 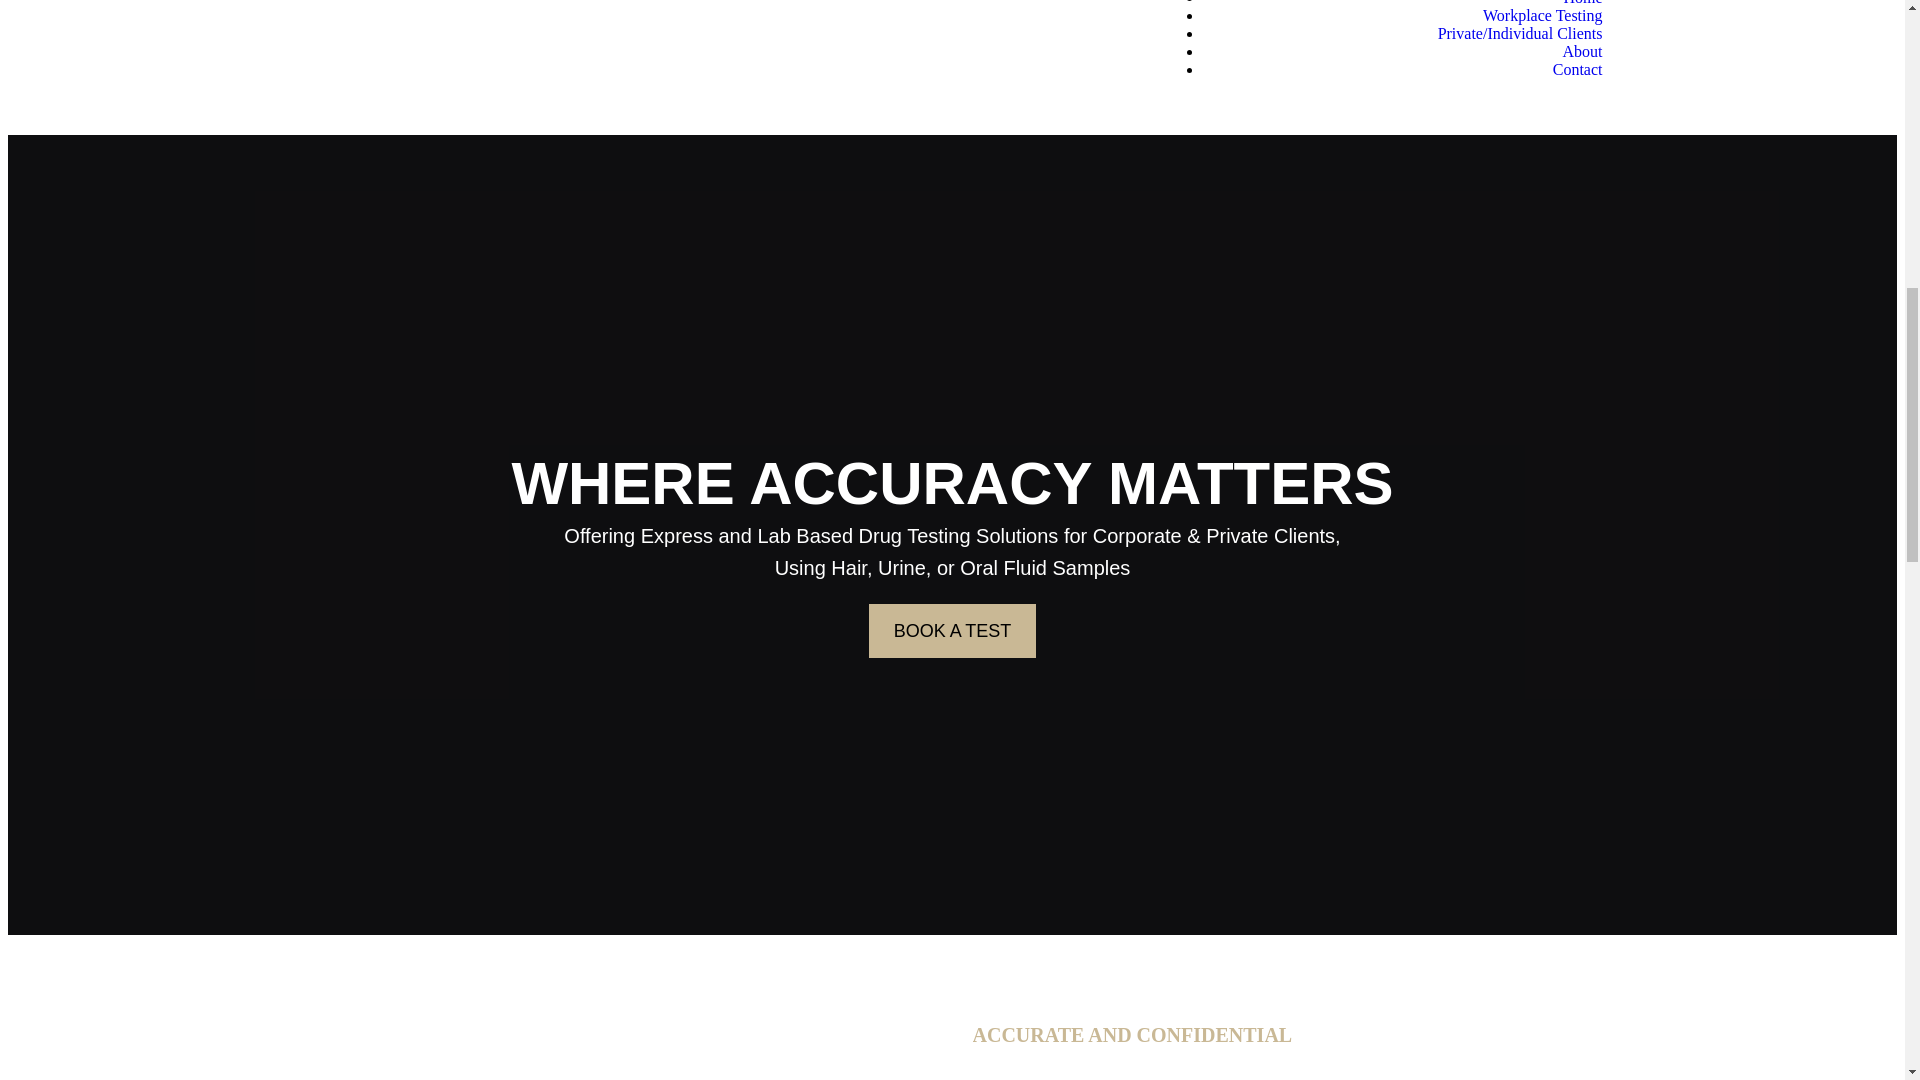 What do you see at coordinates (952, 630) in the screenshot?
I see `BOOK A TEST` at bounding box center [952, 630].